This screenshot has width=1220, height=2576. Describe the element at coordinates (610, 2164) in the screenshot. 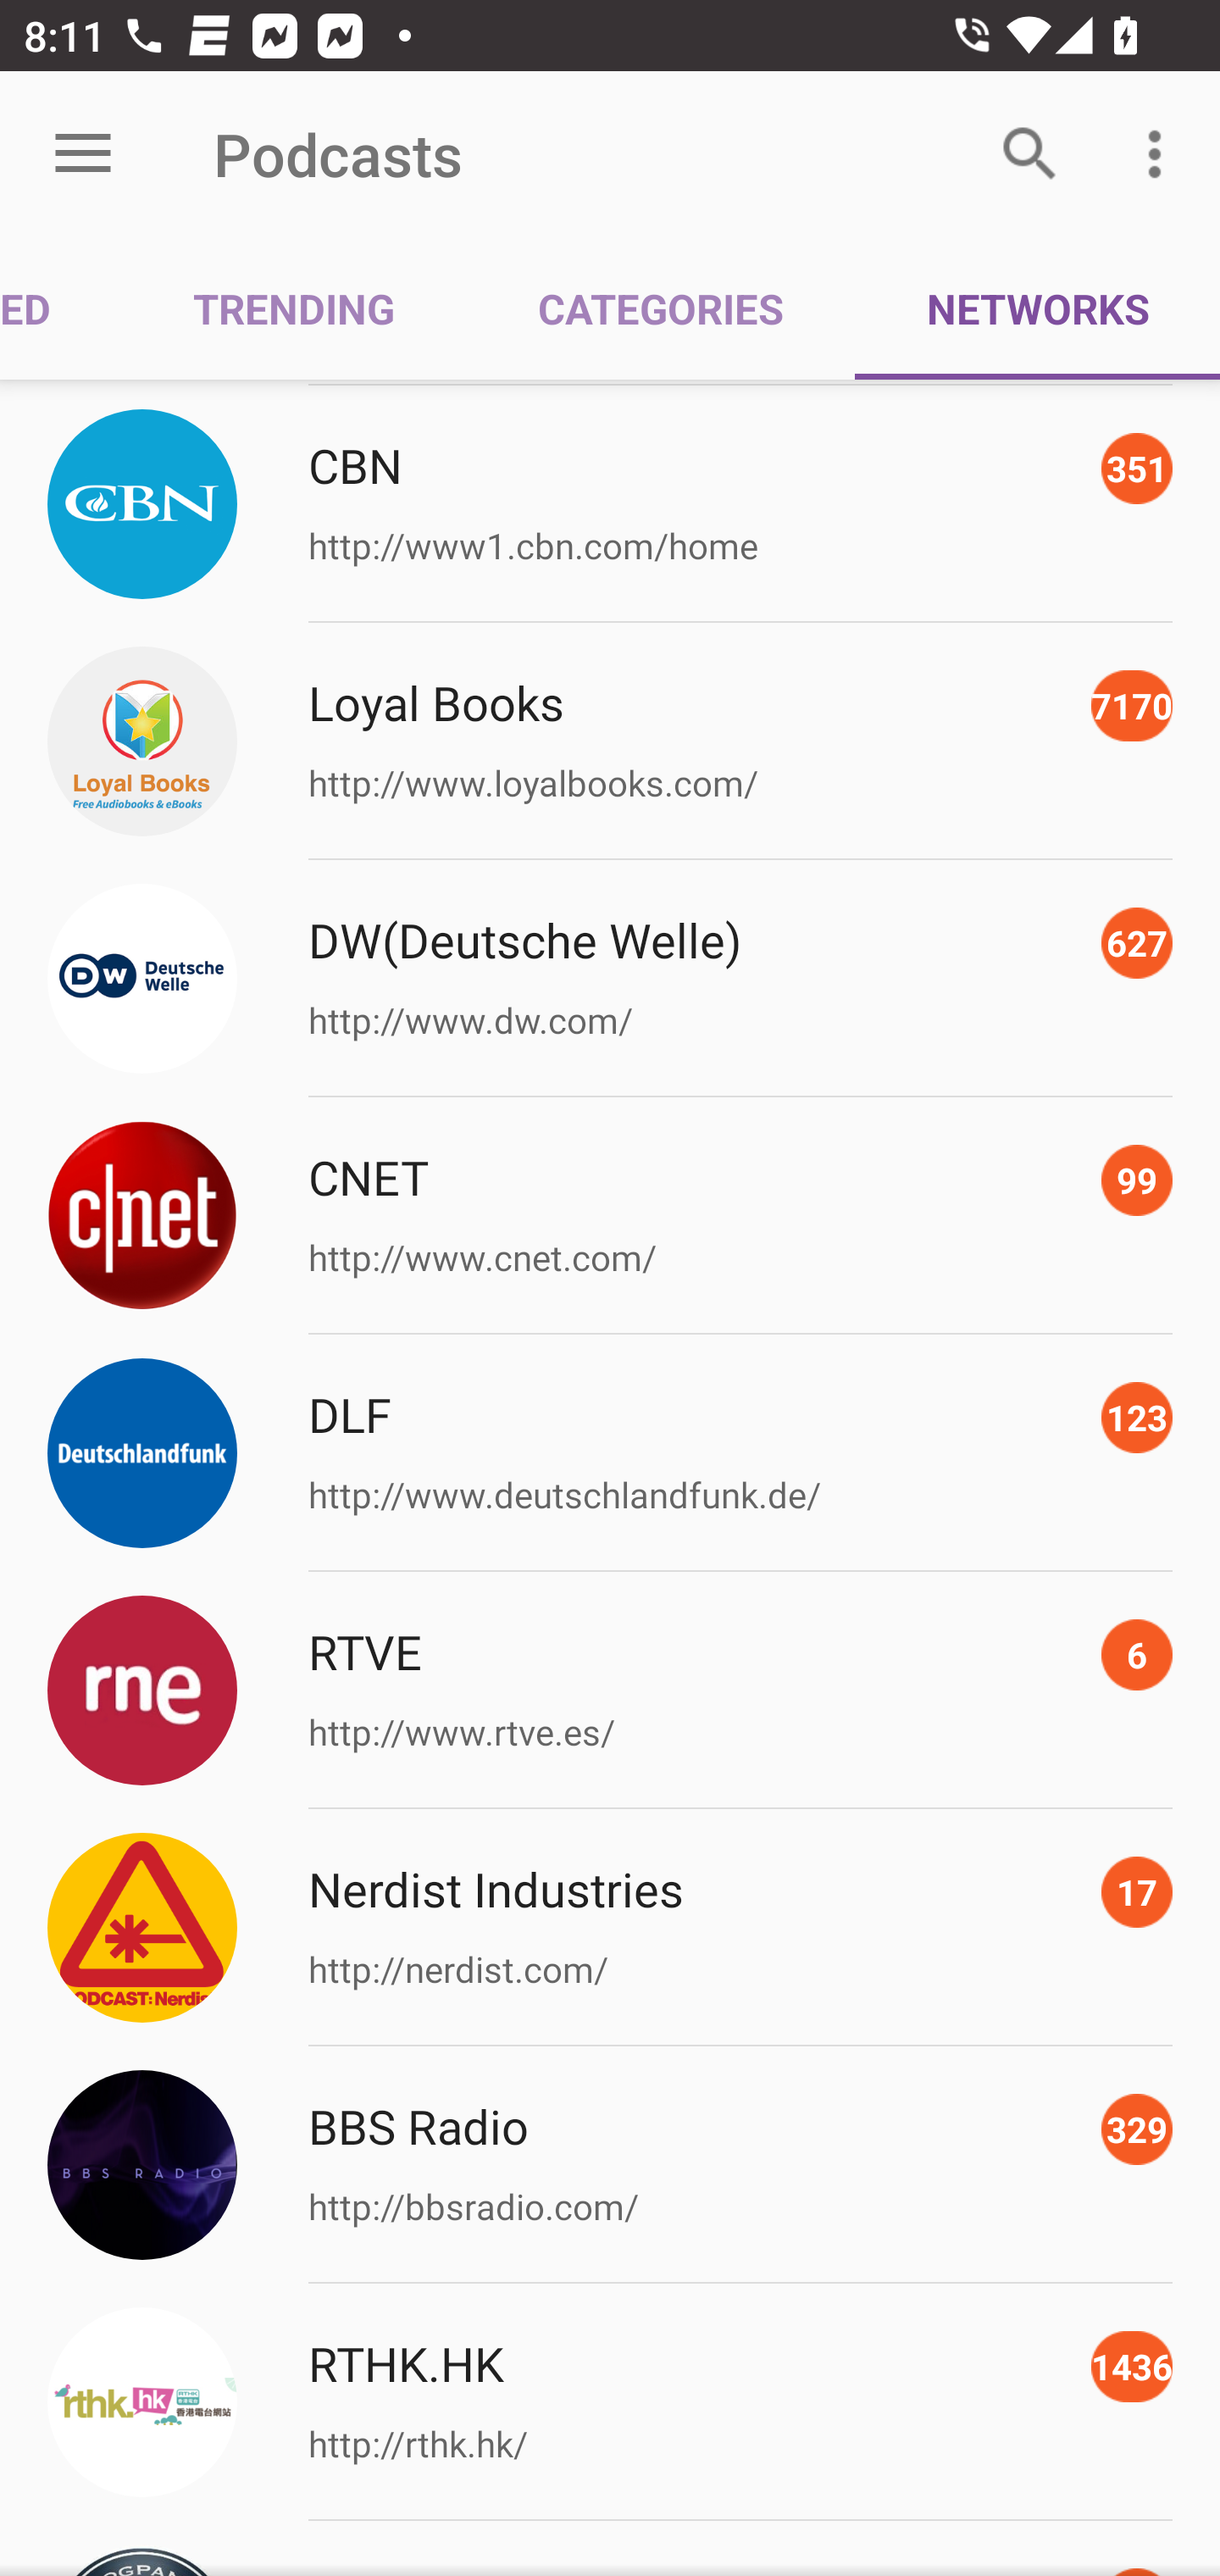

I see `Picture BBS Radio 329 http://bbsradio.com/` at that location.